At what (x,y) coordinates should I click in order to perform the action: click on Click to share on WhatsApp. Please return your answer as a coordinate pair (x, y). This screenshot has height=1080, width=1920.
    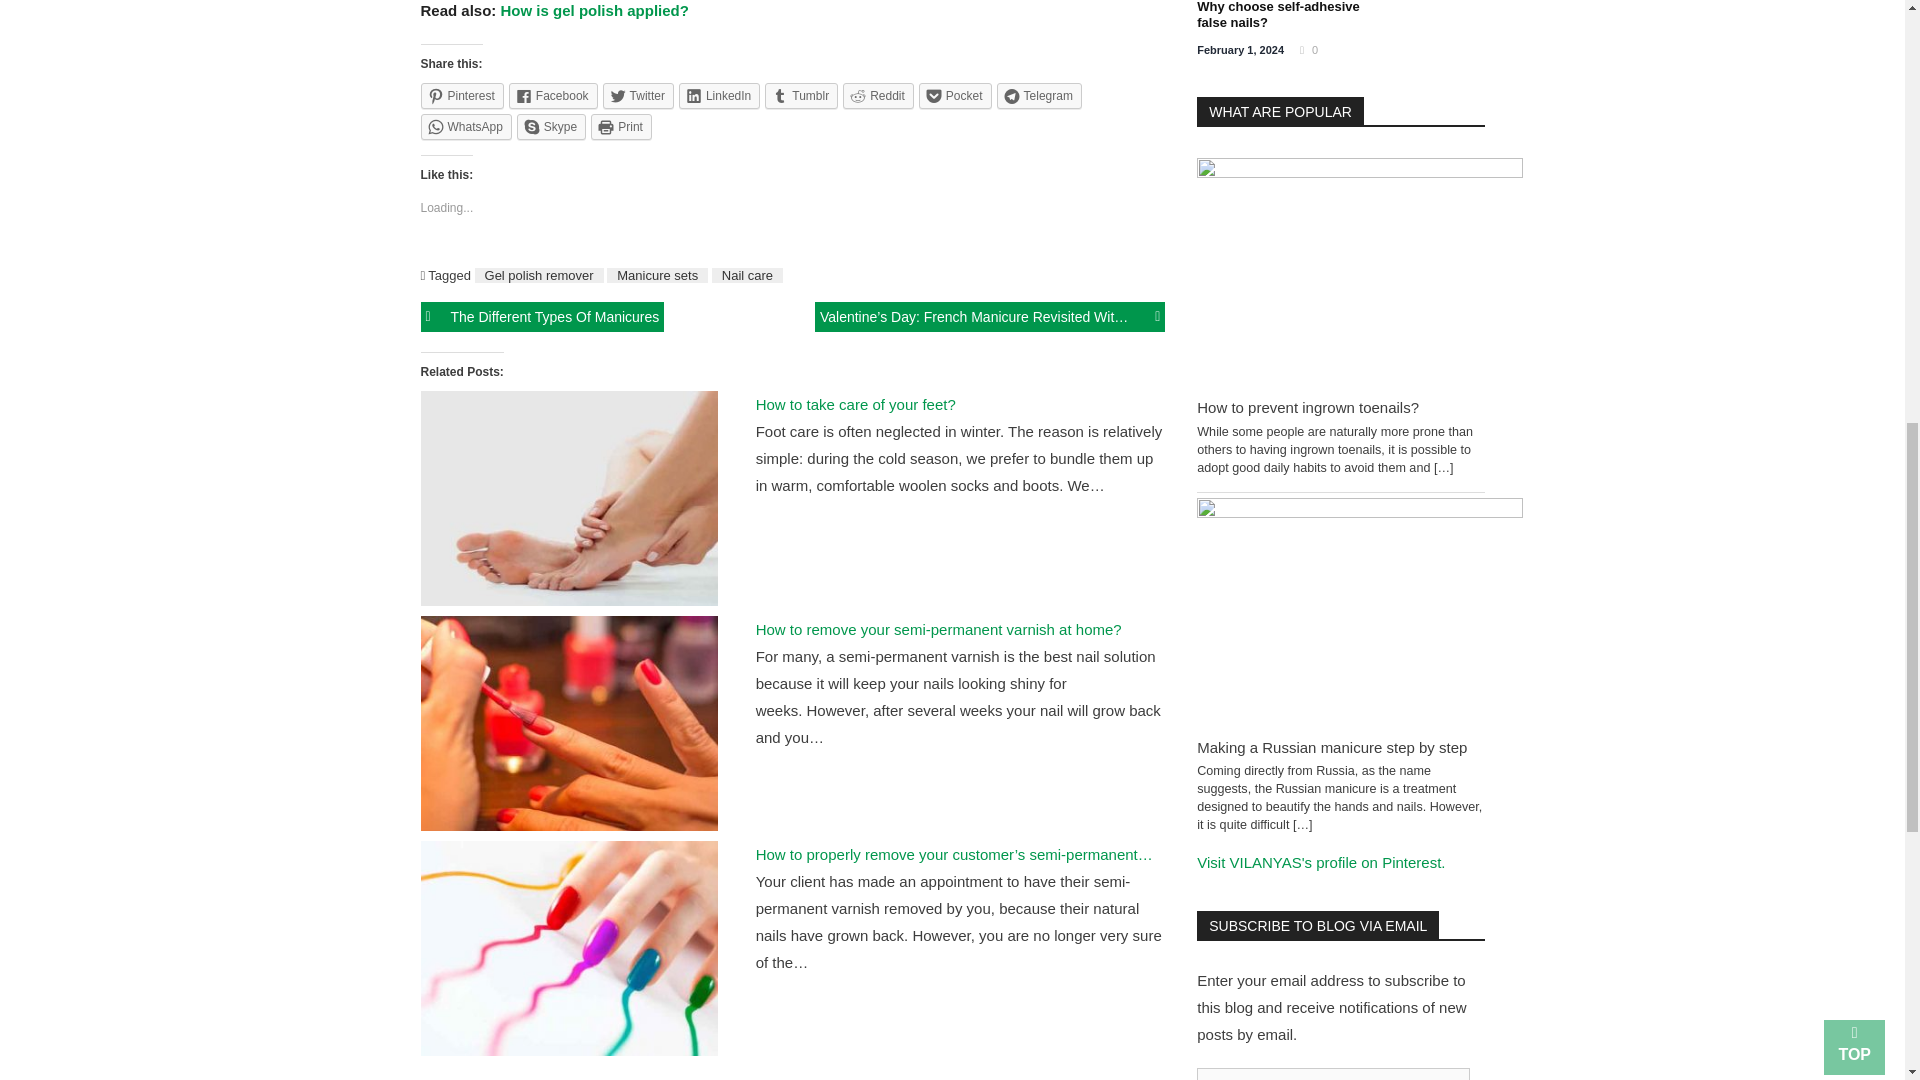
    Looking at the image, I should click on (465, 127).